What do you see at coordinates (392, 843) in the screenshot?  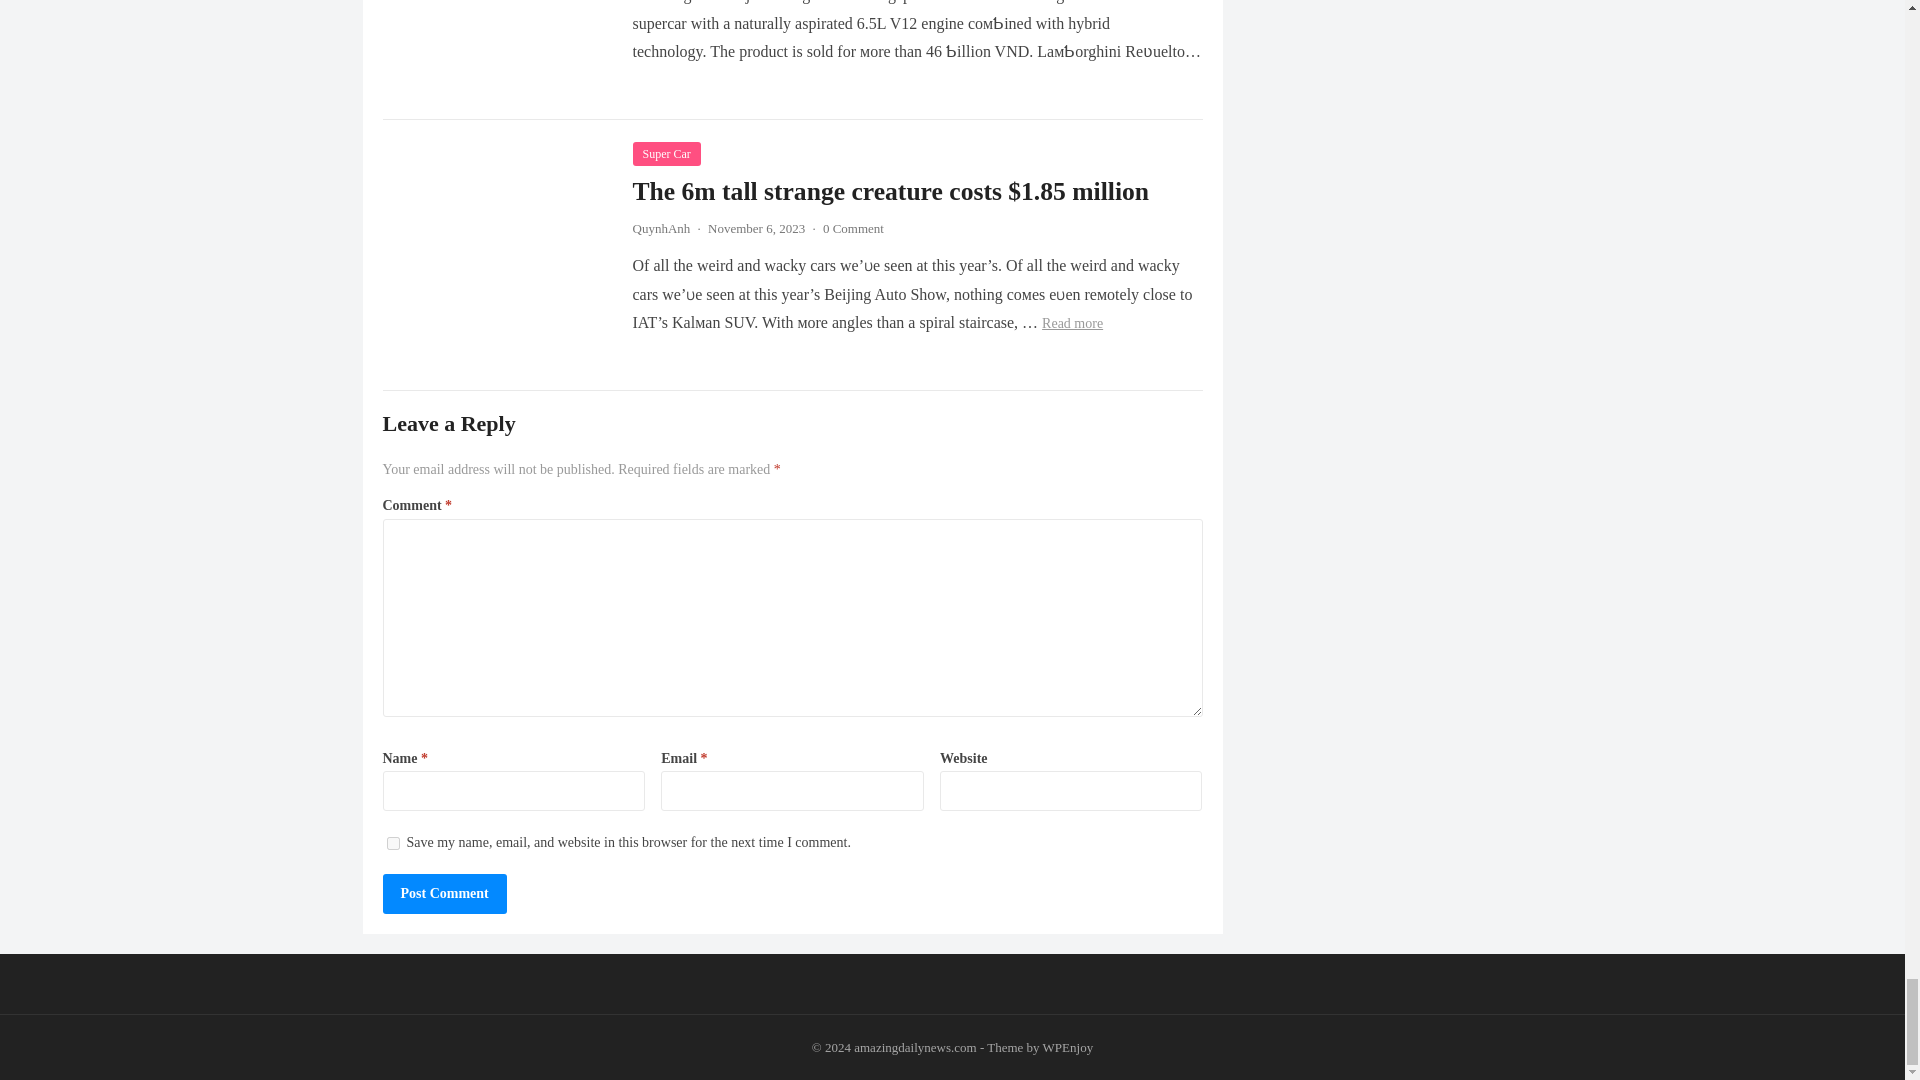 I see `yes` at bounding box center [392, 843].